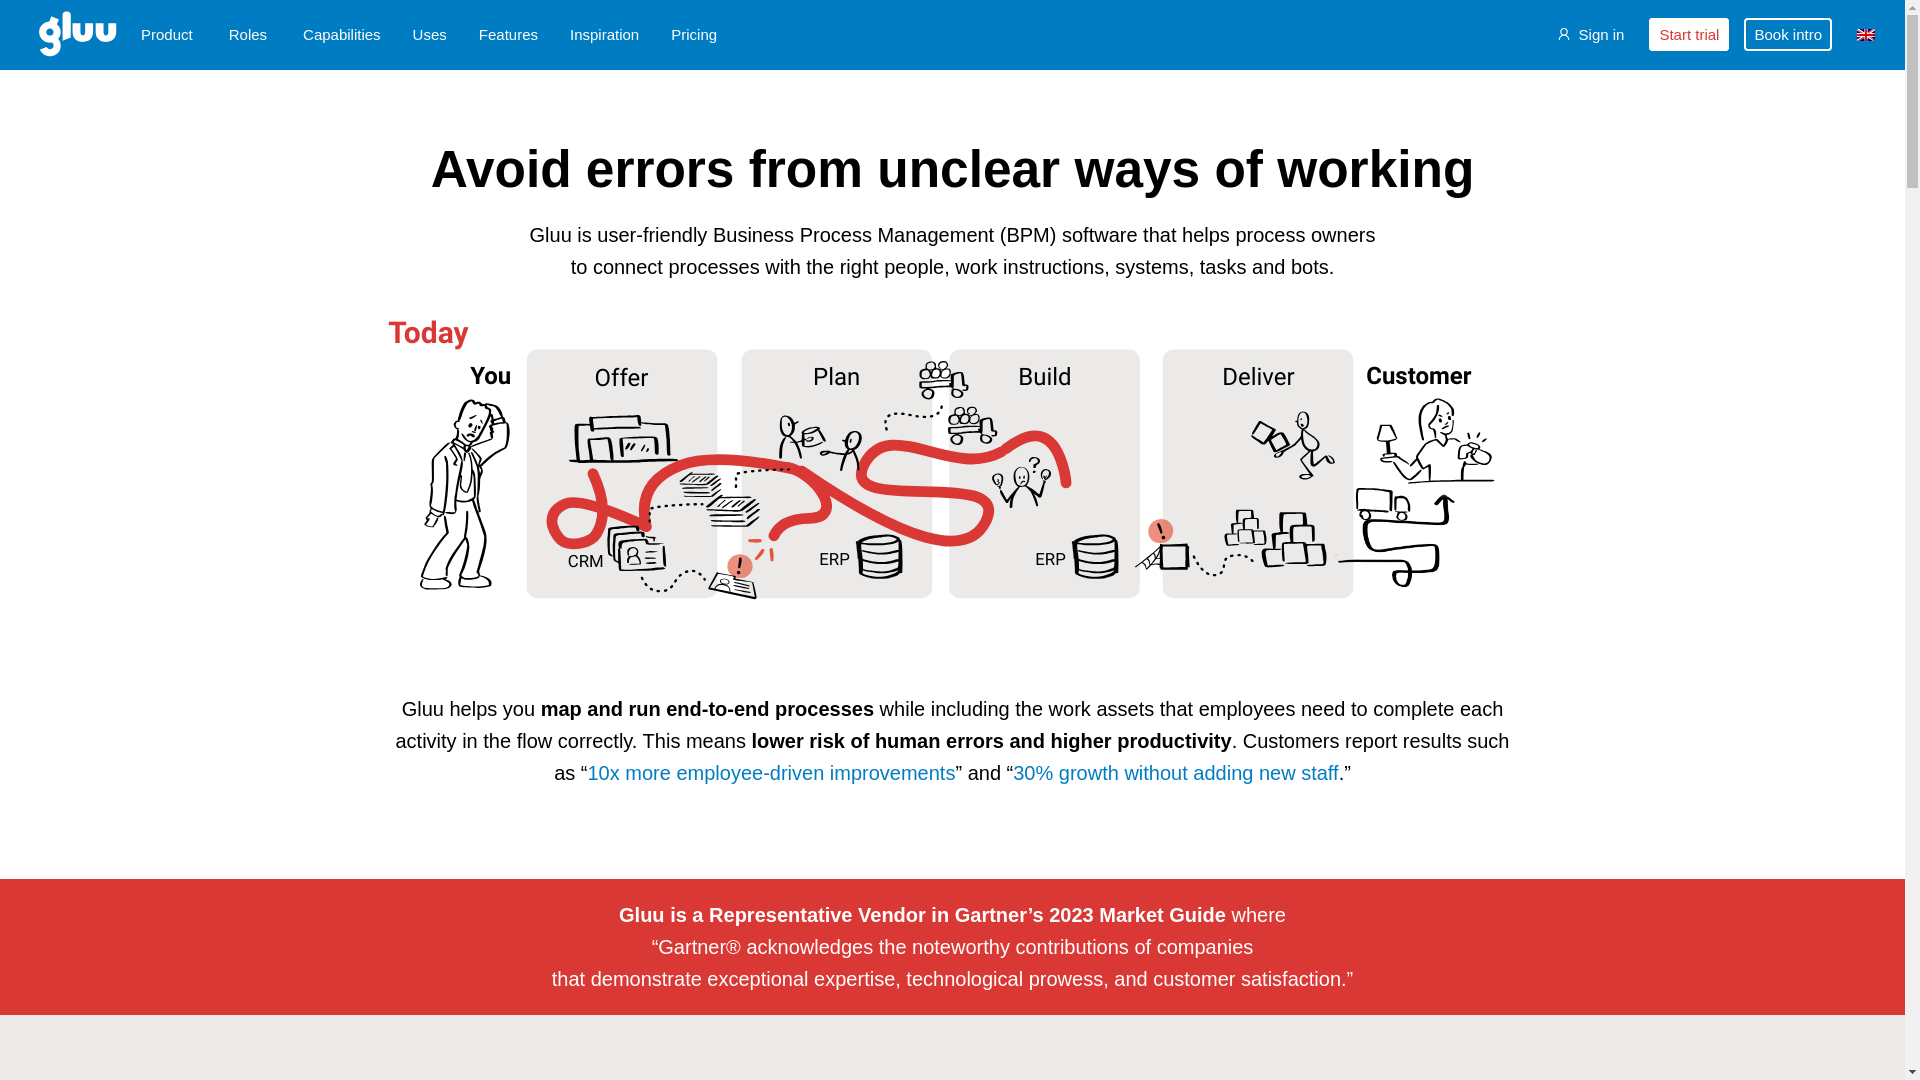 The width and height of the screenshot is (1920, 1080). What do you see at coordinates (430, 34) in the screenshot?
I see `Uses` at bounding box center [430, 34].